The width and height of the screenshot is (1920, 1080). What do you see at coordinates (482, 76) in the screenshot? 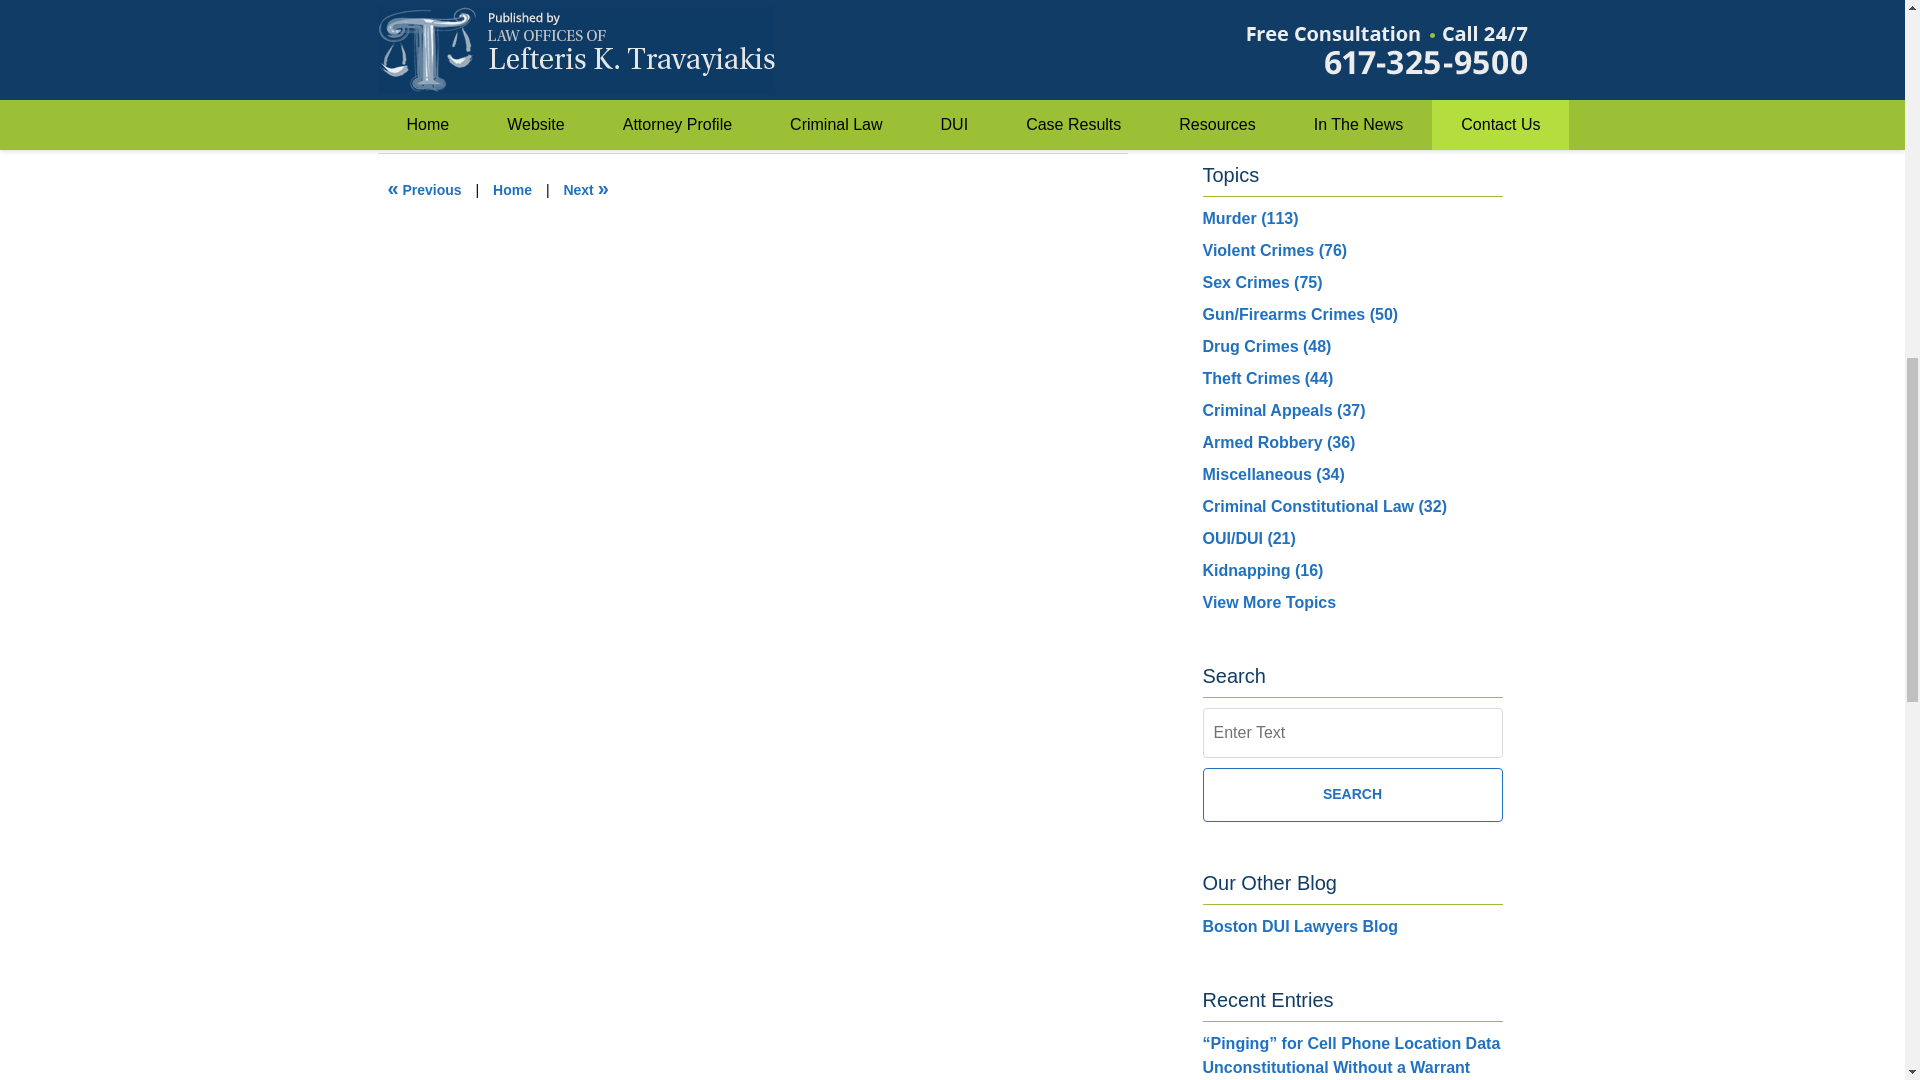
I see `View all posts in Sex Crimes` at bounding box center [482, 76].